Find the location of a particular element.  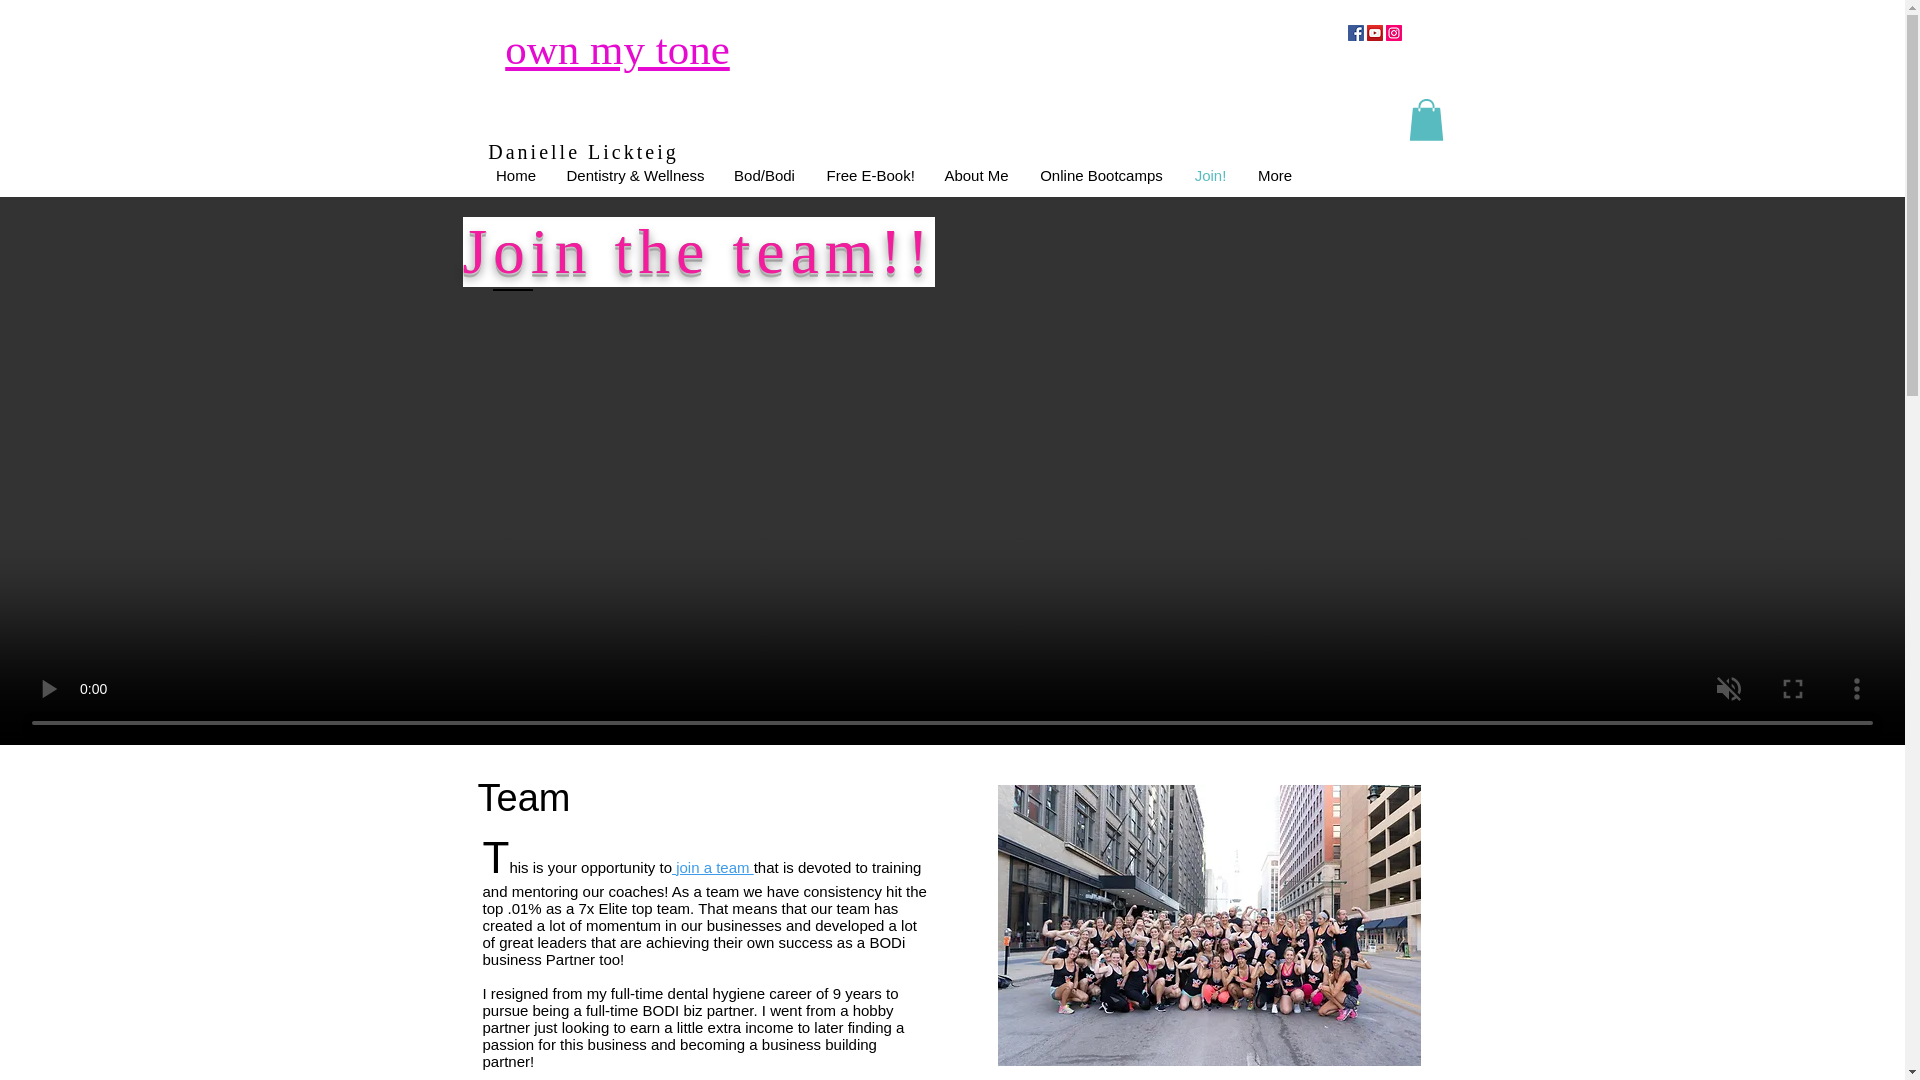

Join! is located at coordinates (1210, 175).